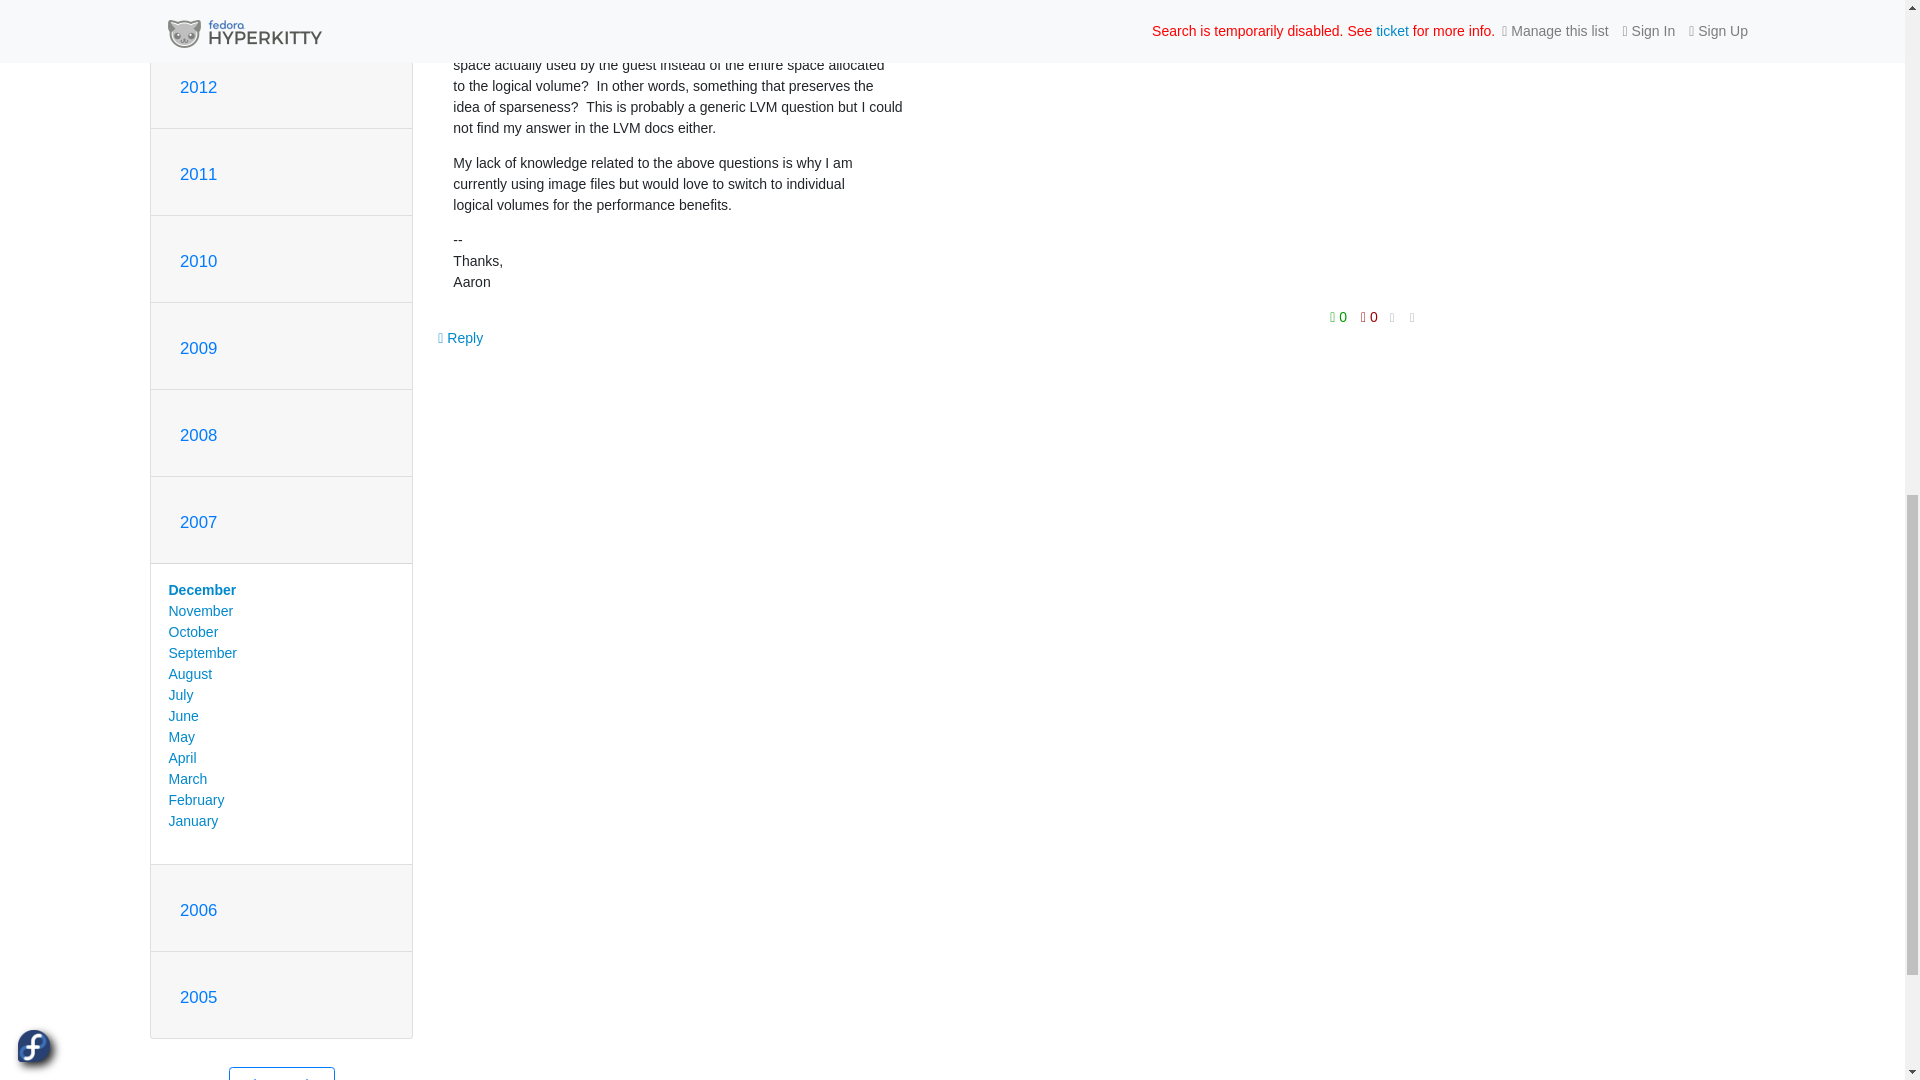 The height and width of the screenshot is (1080, 1920). Describe the element at coordinates (1368, 316) in the screenshot. I see `You must be logged-in to vote.` at that location.